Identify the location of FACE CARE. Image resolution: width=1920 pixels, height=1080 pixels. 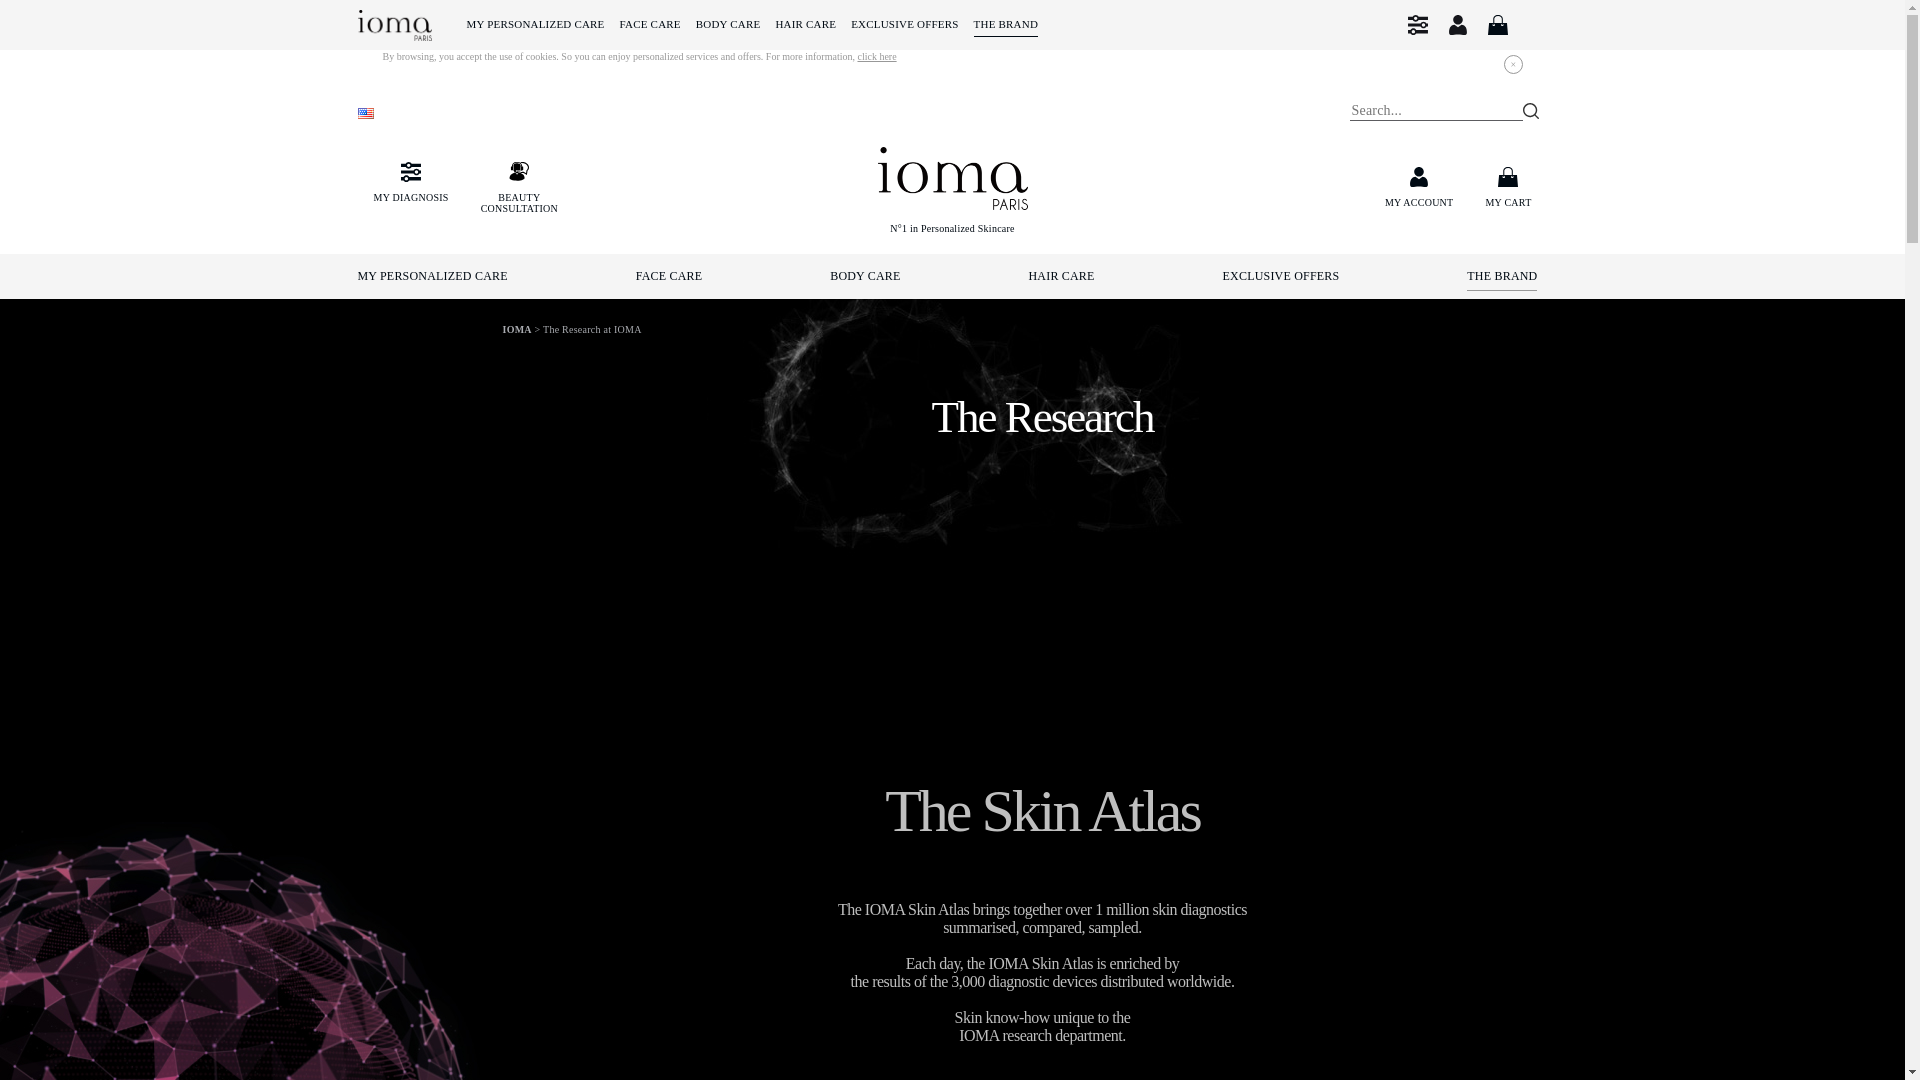
(650, 24).